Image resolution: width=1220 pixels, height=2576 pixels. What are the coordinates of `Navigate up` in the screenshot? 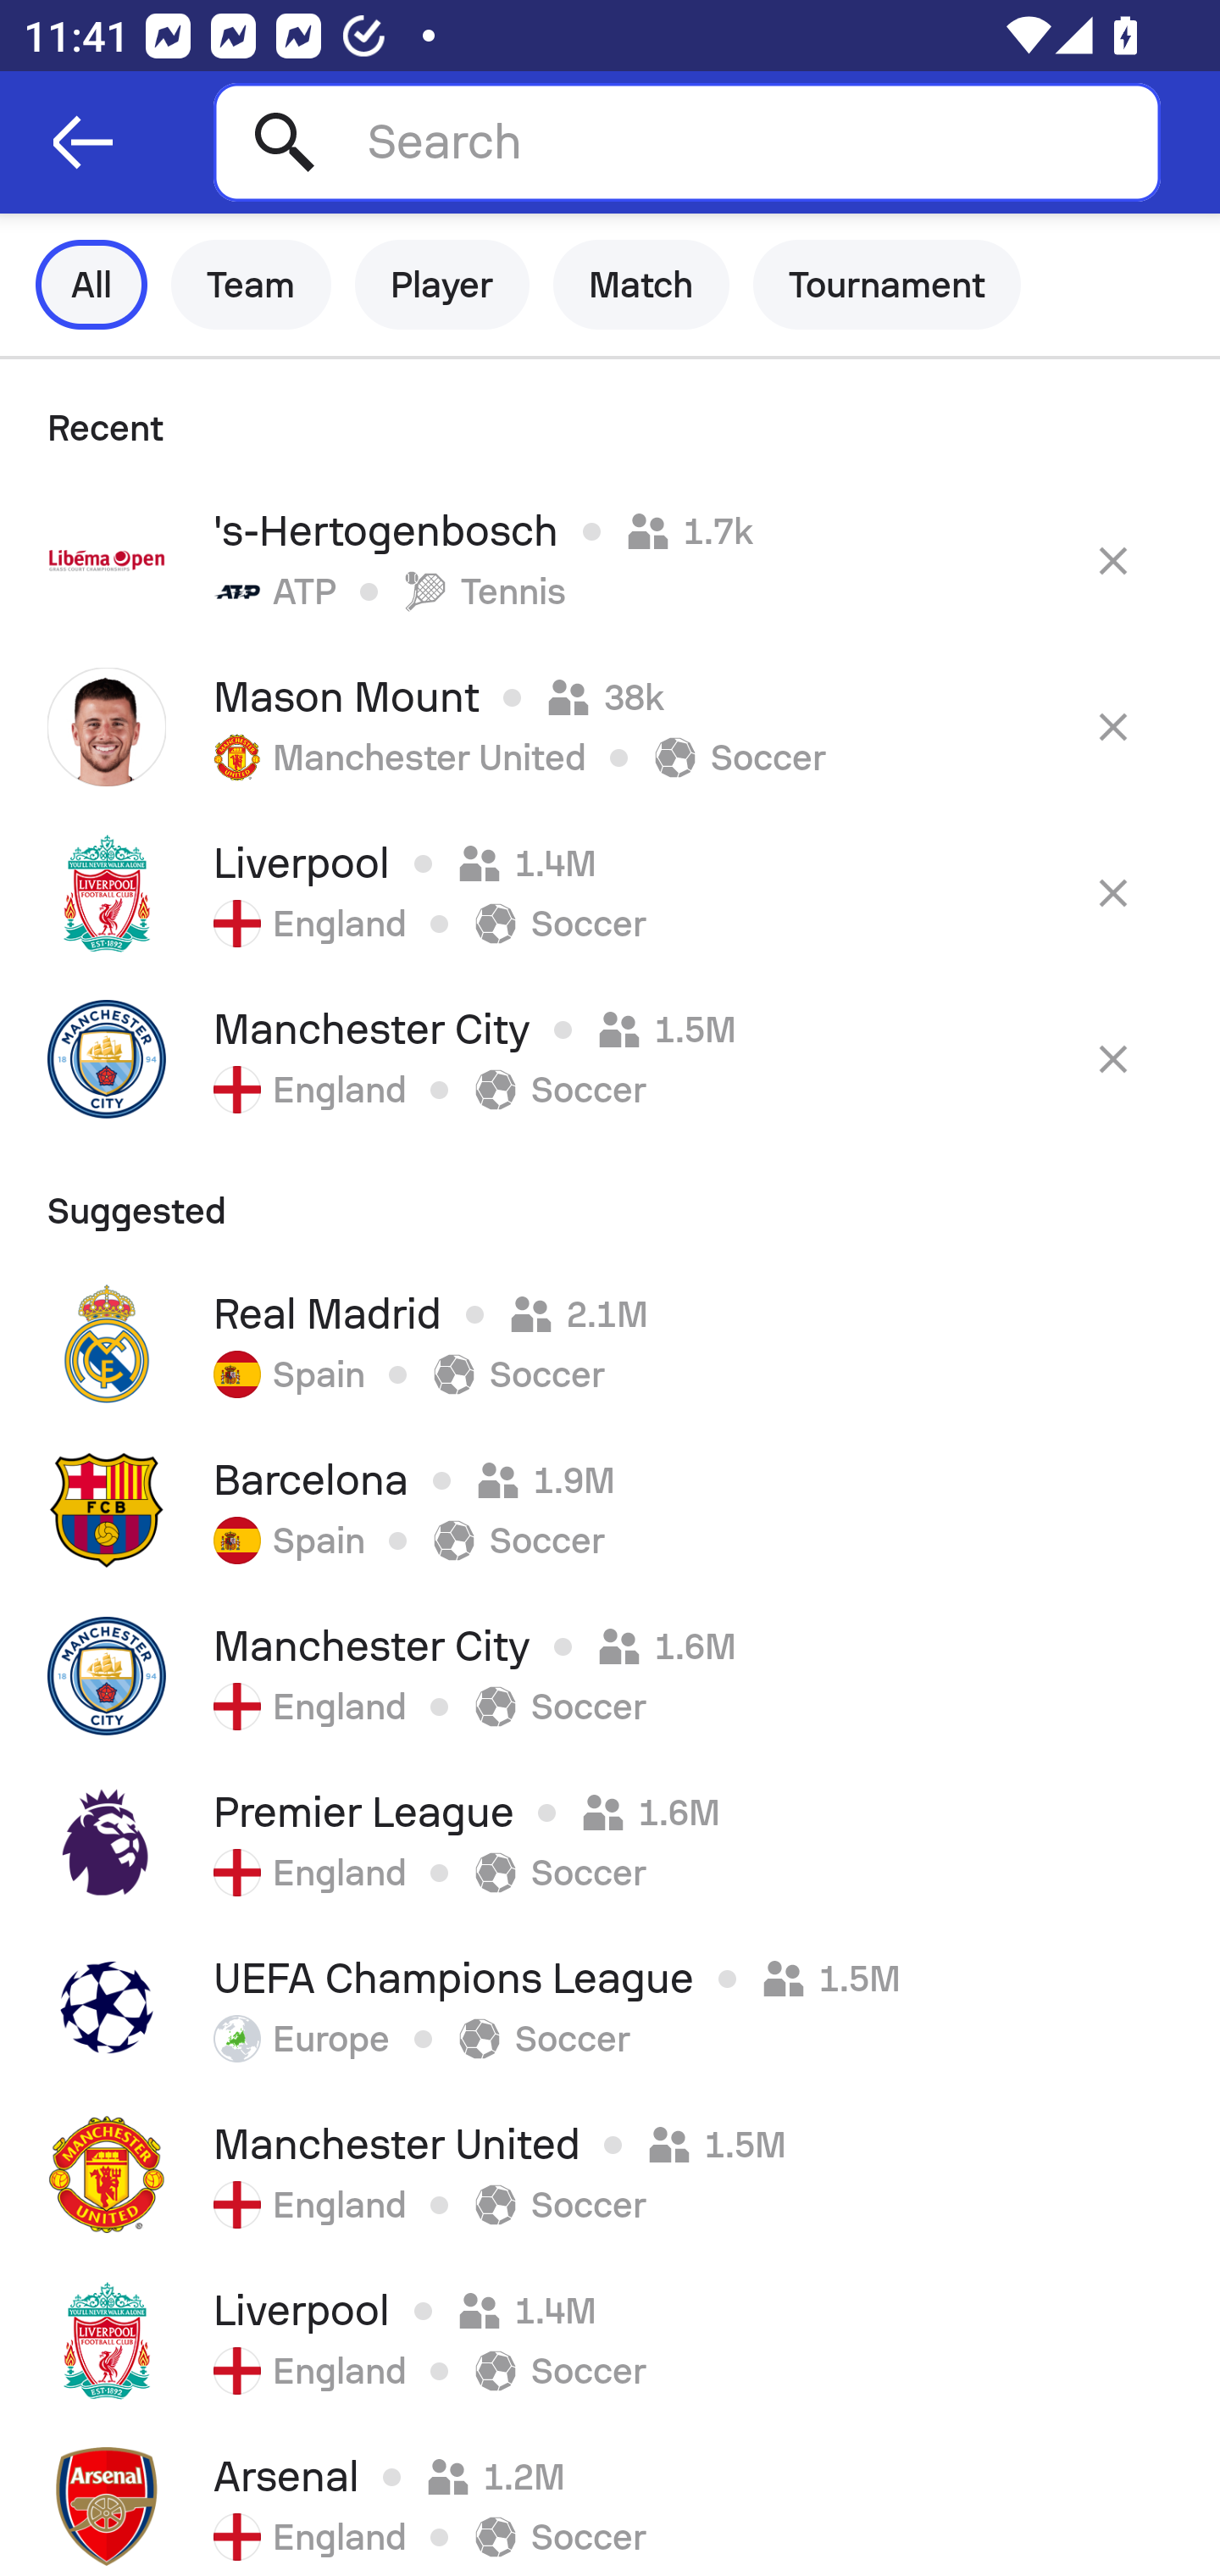 It's located at (83, 142).